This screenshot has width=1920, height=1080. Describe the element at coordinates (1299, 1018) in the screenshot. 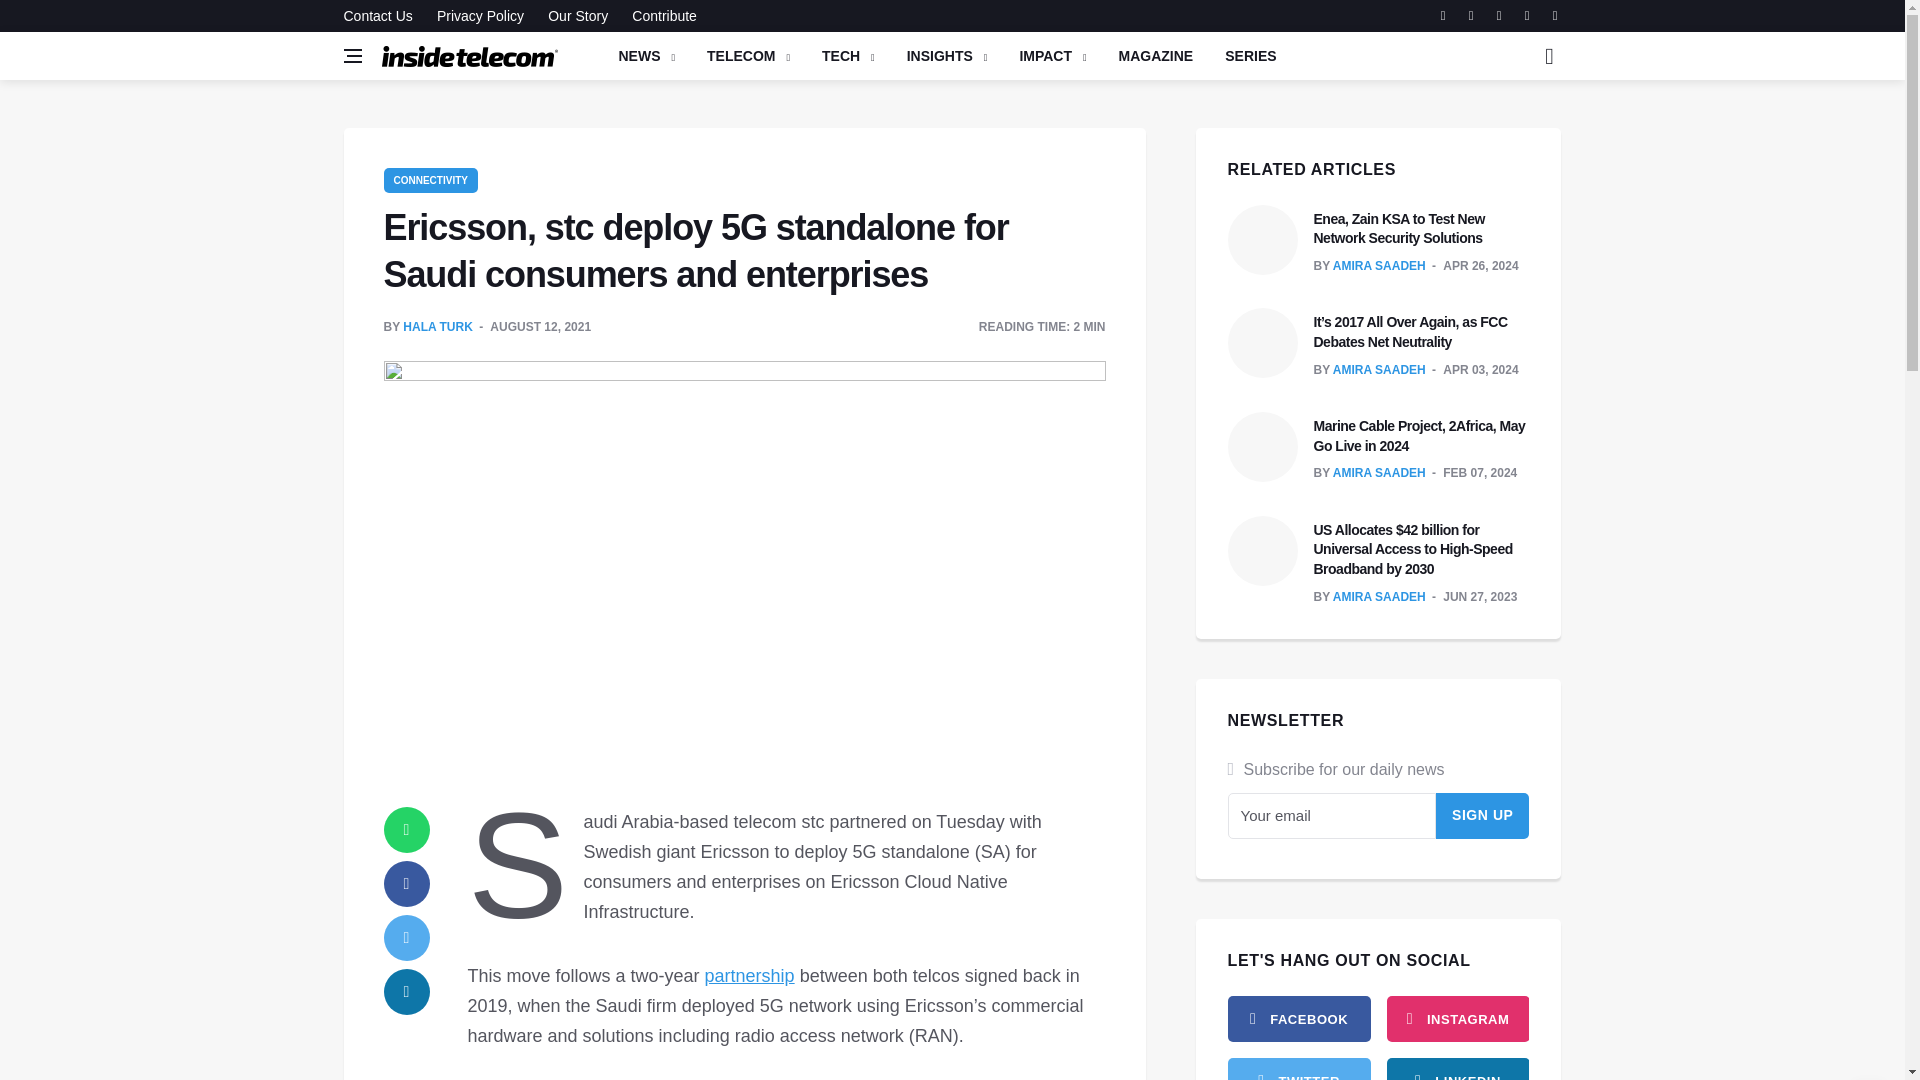

I see `facebook` at that location.